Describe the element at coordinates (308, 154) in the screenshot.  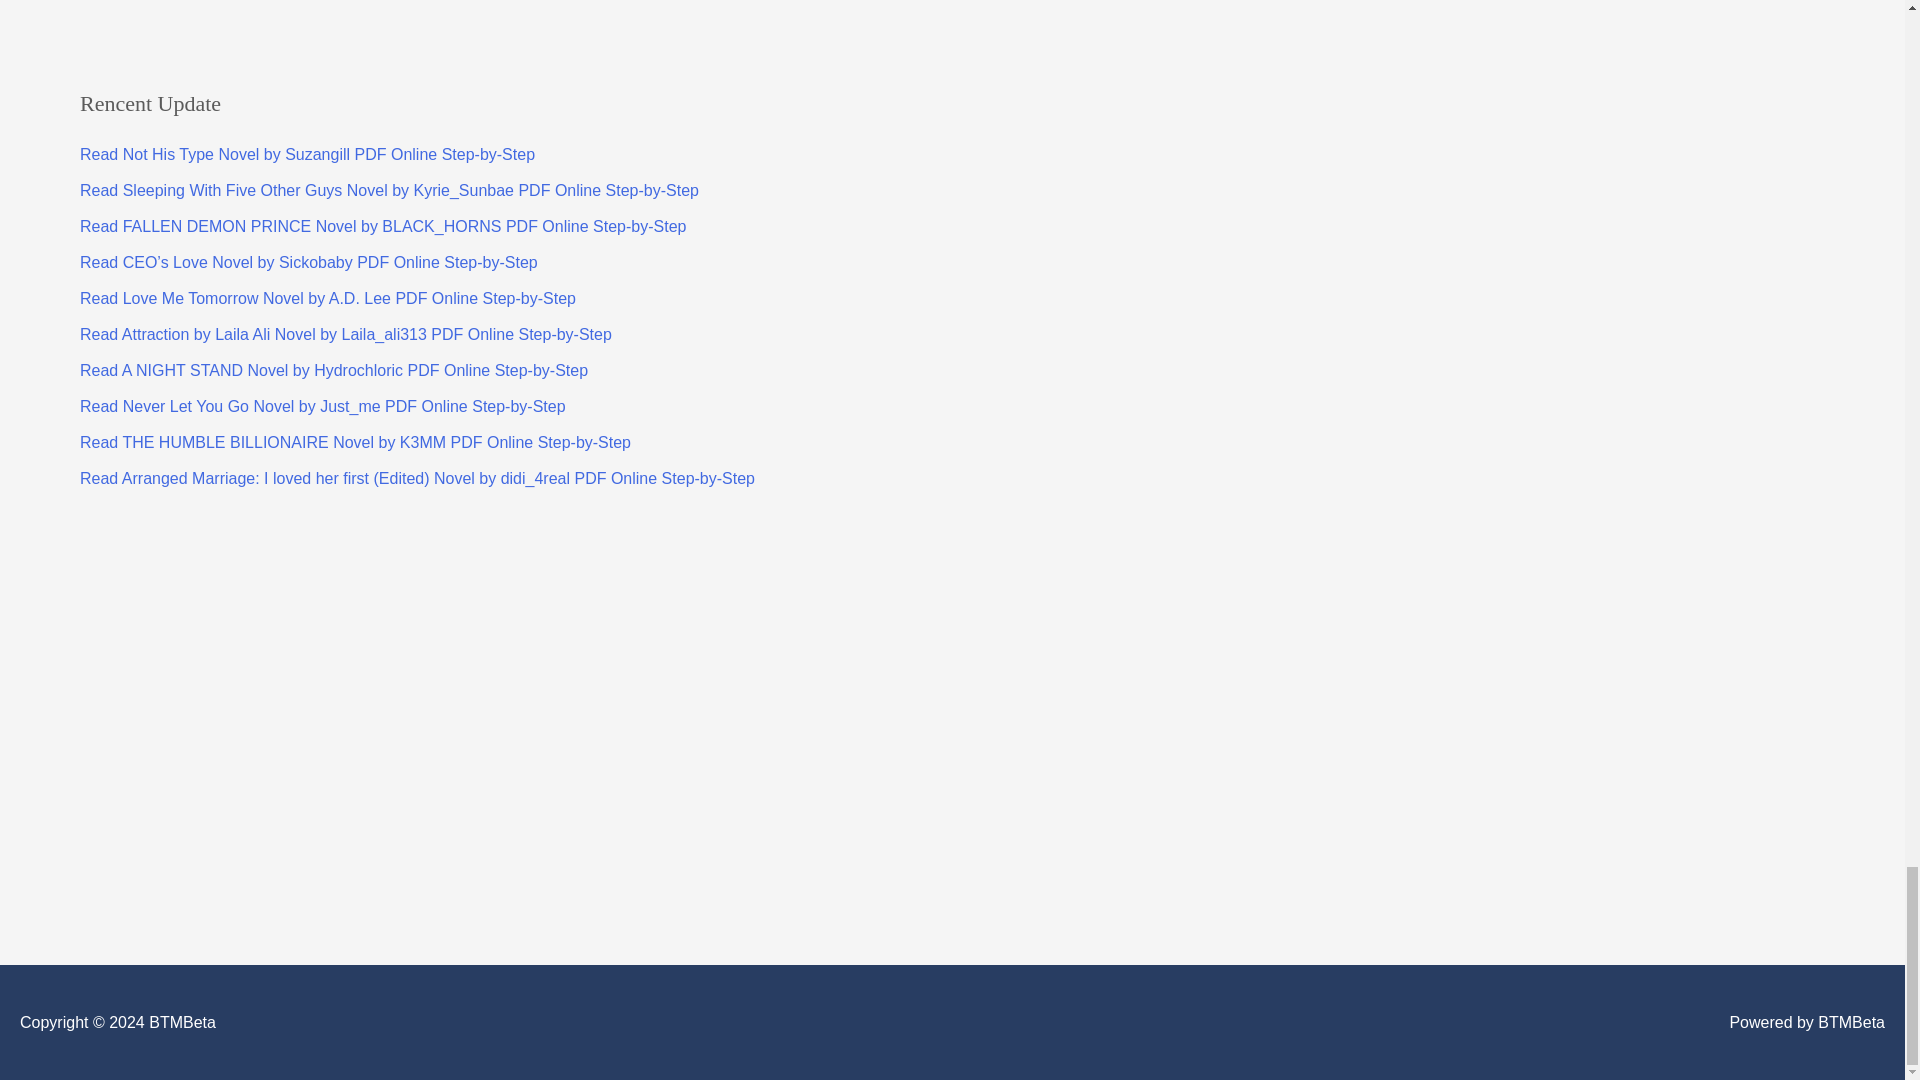
I see `Read Not His Type Novel by Suzangill PDF Online Step-by-Step` at that location.